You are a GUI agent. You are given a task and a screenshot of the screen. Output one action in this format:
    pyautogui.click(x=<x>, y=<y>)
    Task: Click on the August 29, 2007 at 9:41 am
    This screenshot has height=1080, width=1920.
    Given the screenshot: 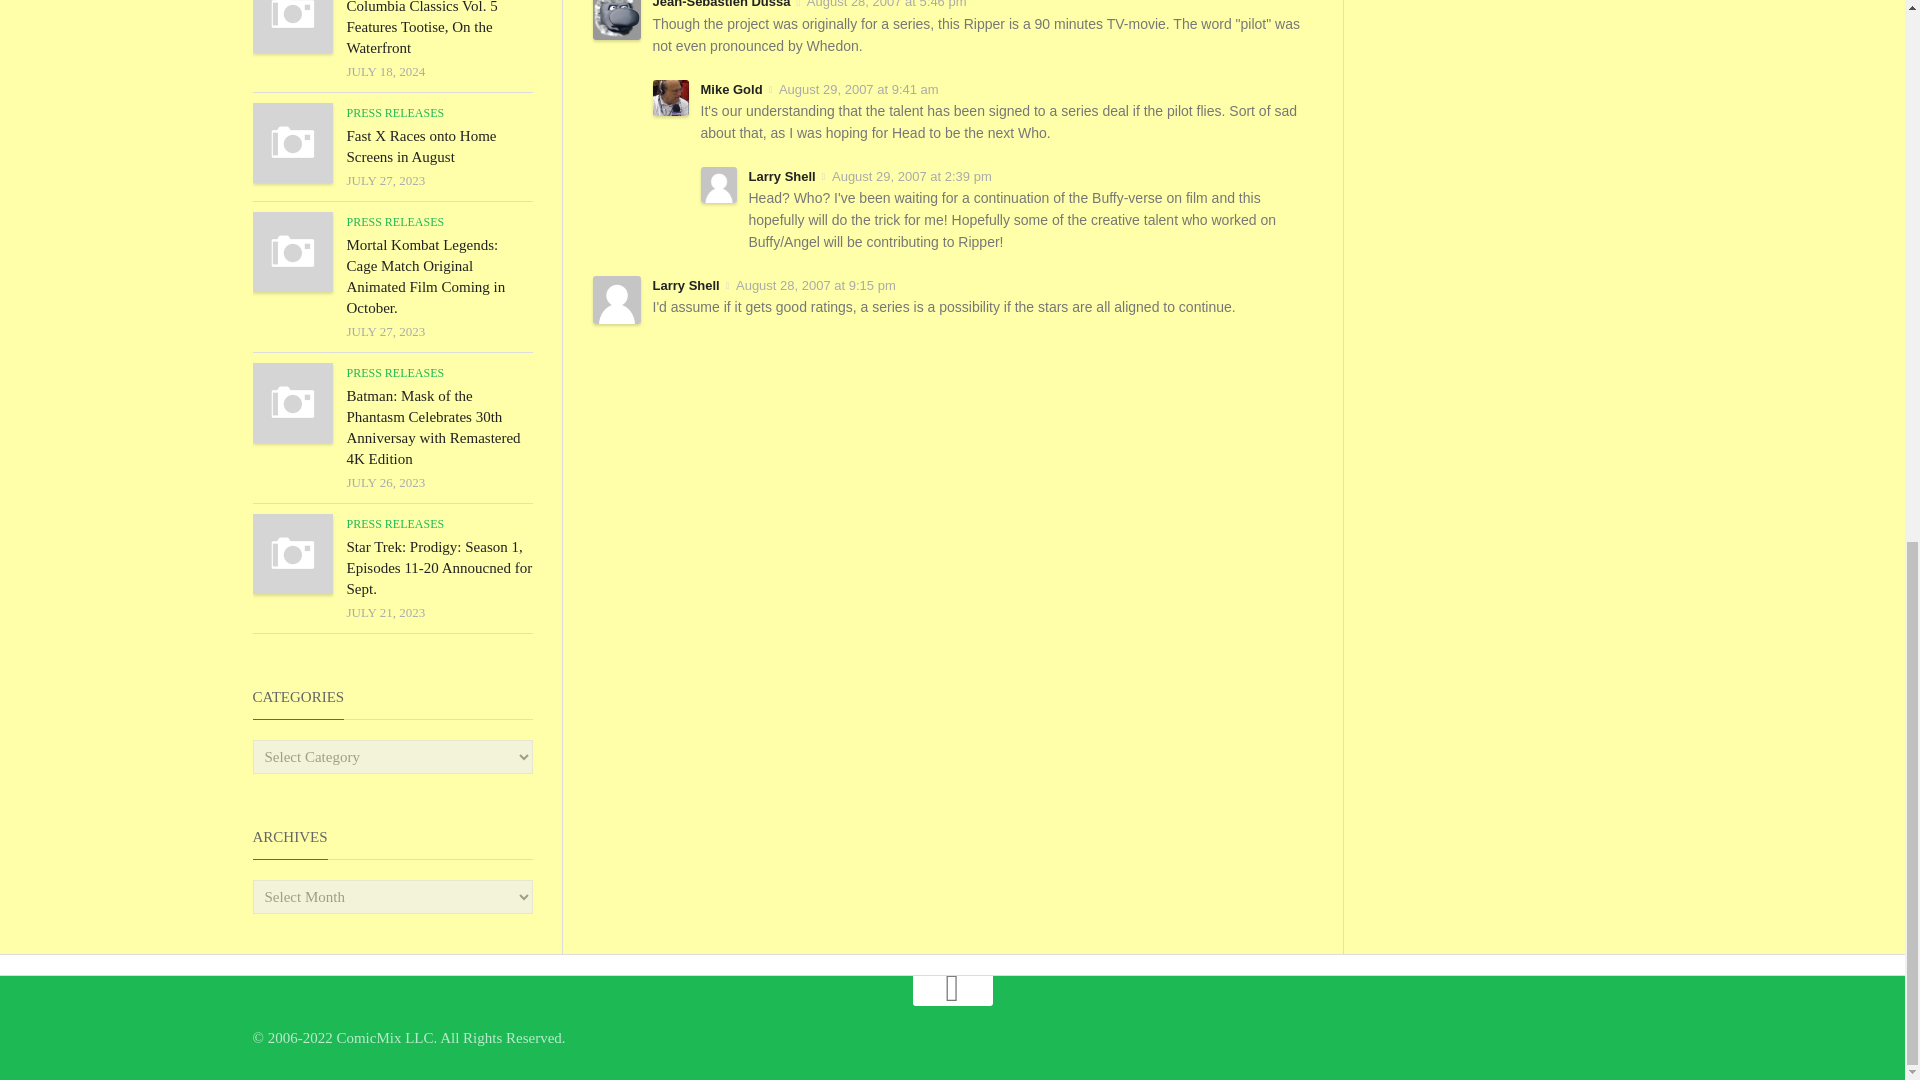 What is the action you would take?
    pyautogui.click(x=858, y=90)
    